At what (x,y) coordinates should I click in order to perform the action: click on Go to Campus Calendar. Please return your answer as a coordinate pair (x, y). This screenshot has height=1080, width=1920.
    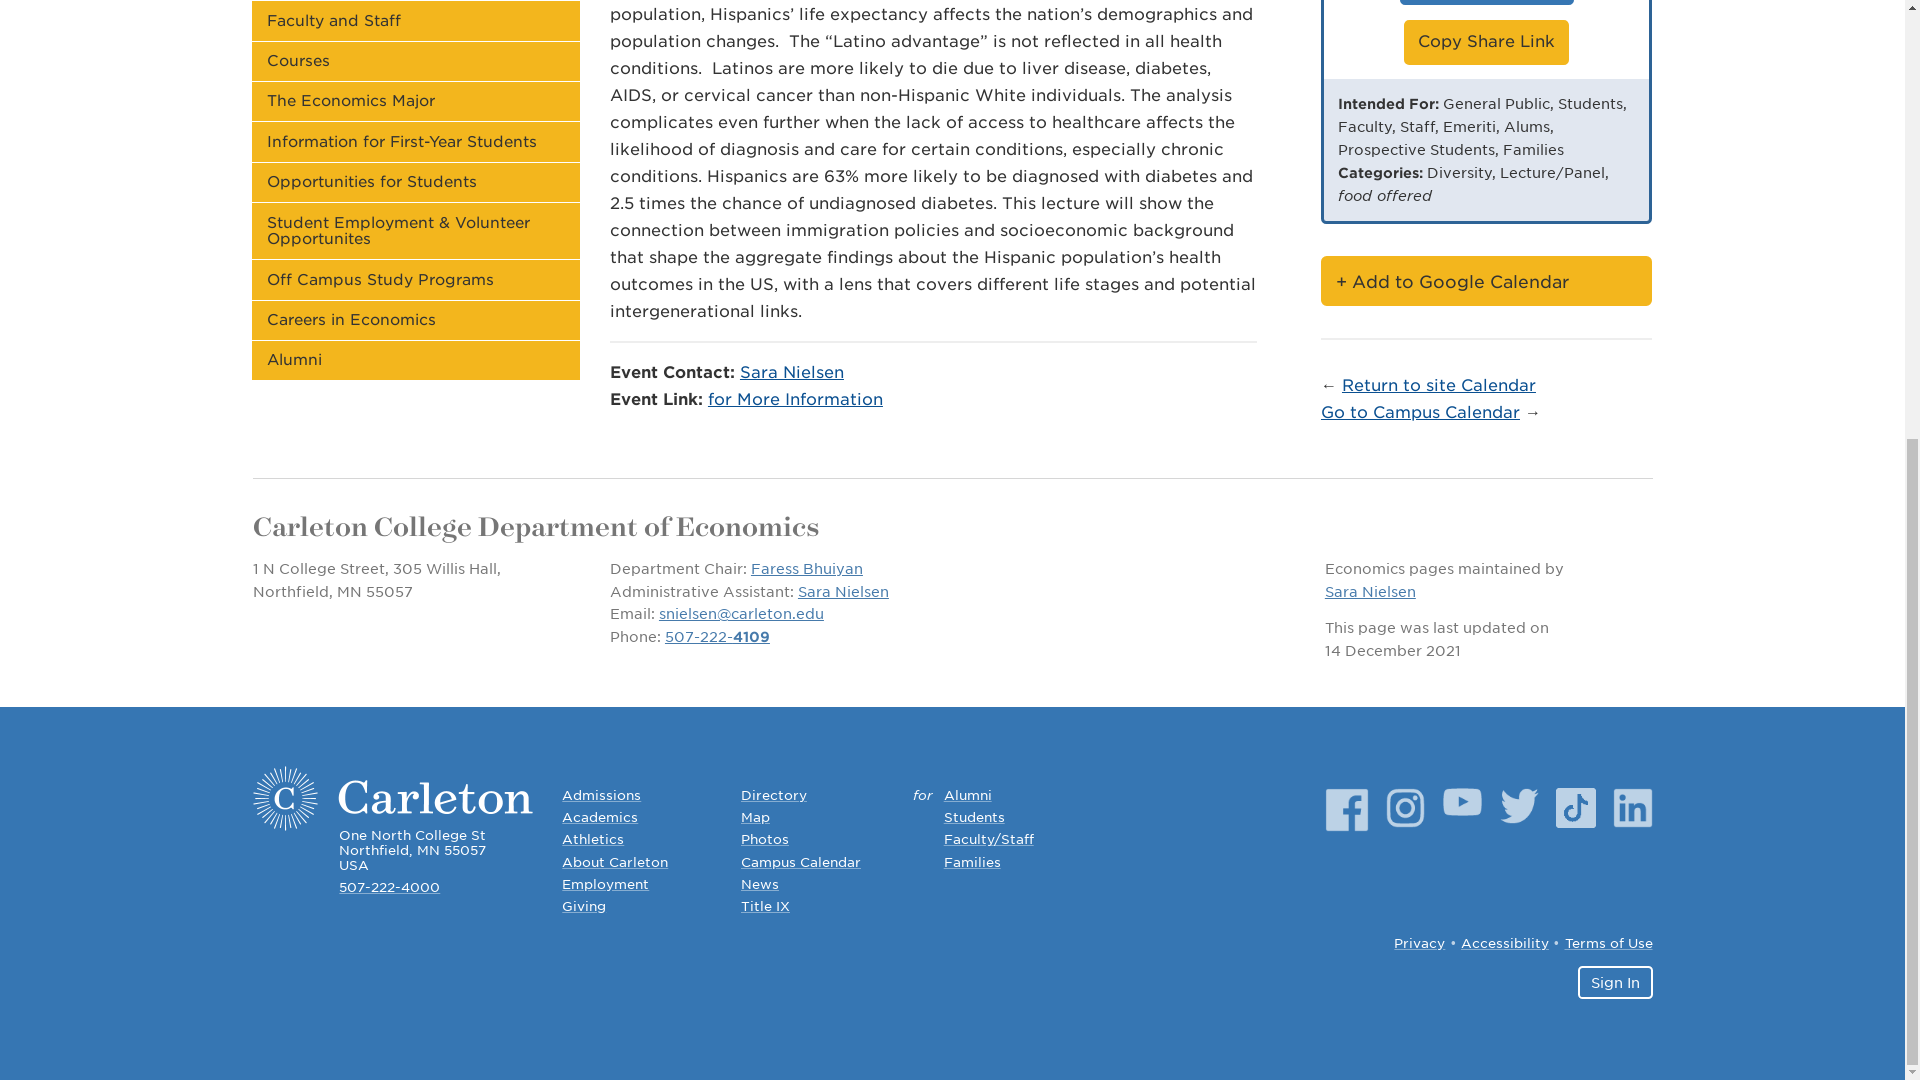
    Looking at the image, I should click on (1420, 412).